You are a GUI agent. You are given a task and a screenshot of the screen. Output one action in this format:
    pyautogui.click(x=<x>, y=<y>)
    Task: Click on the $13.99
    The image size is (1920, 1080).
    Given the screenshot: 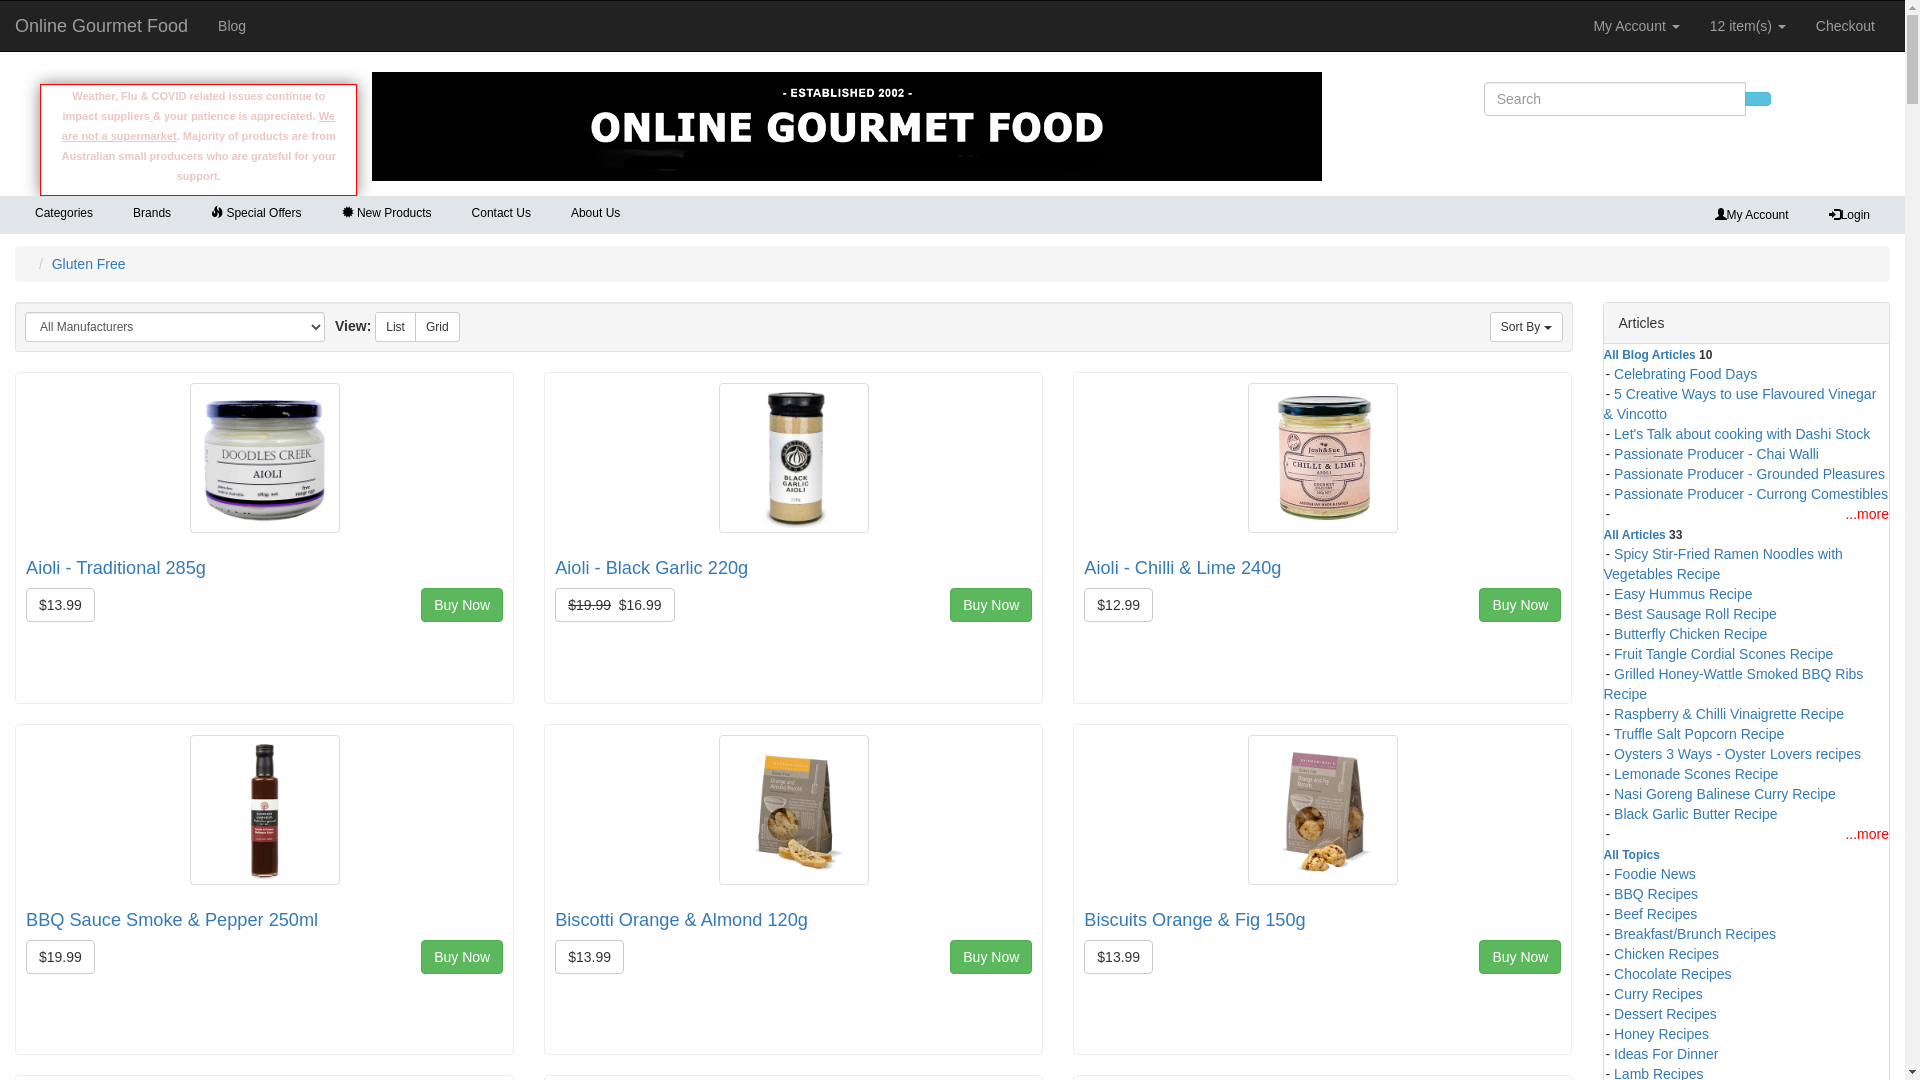 What is the action you would take?
    pyautogui.click(x=590, y=957)
    